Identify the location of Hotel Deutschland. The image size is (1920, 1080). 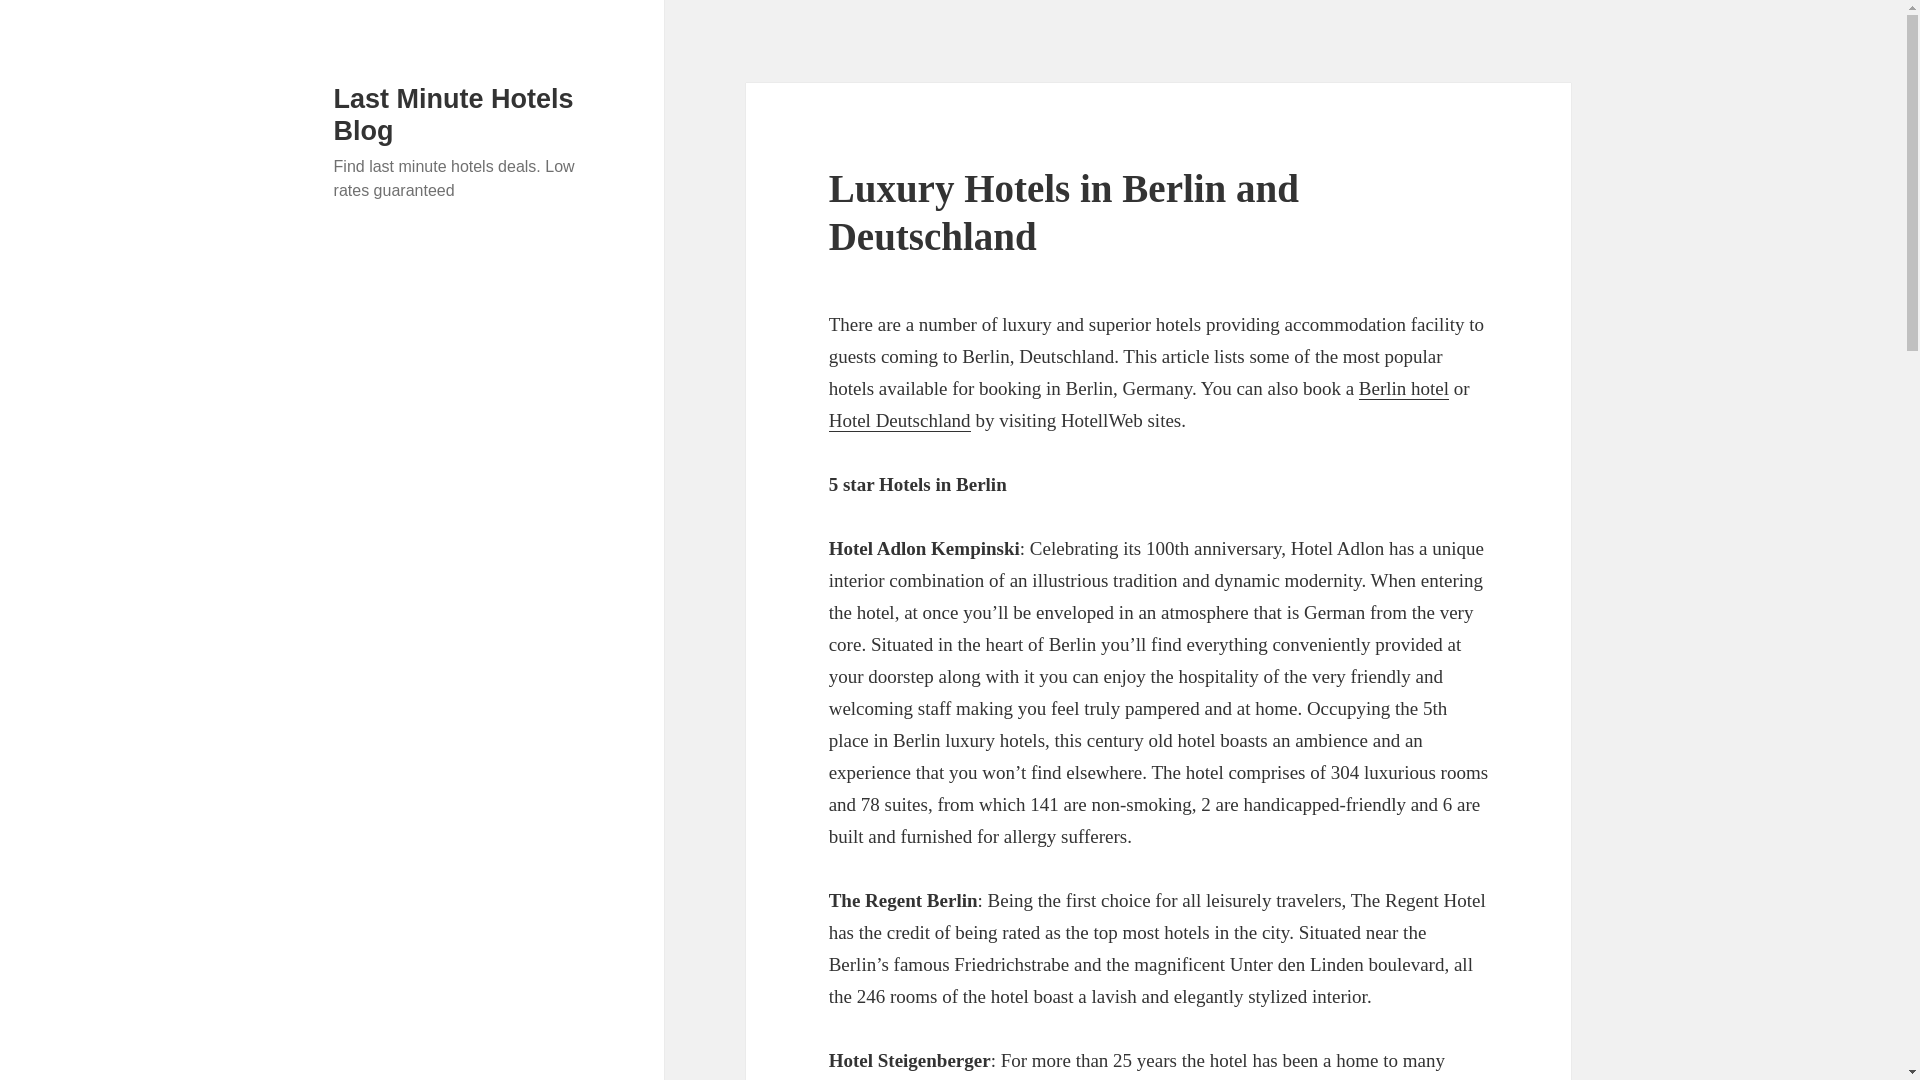
(900, 421).